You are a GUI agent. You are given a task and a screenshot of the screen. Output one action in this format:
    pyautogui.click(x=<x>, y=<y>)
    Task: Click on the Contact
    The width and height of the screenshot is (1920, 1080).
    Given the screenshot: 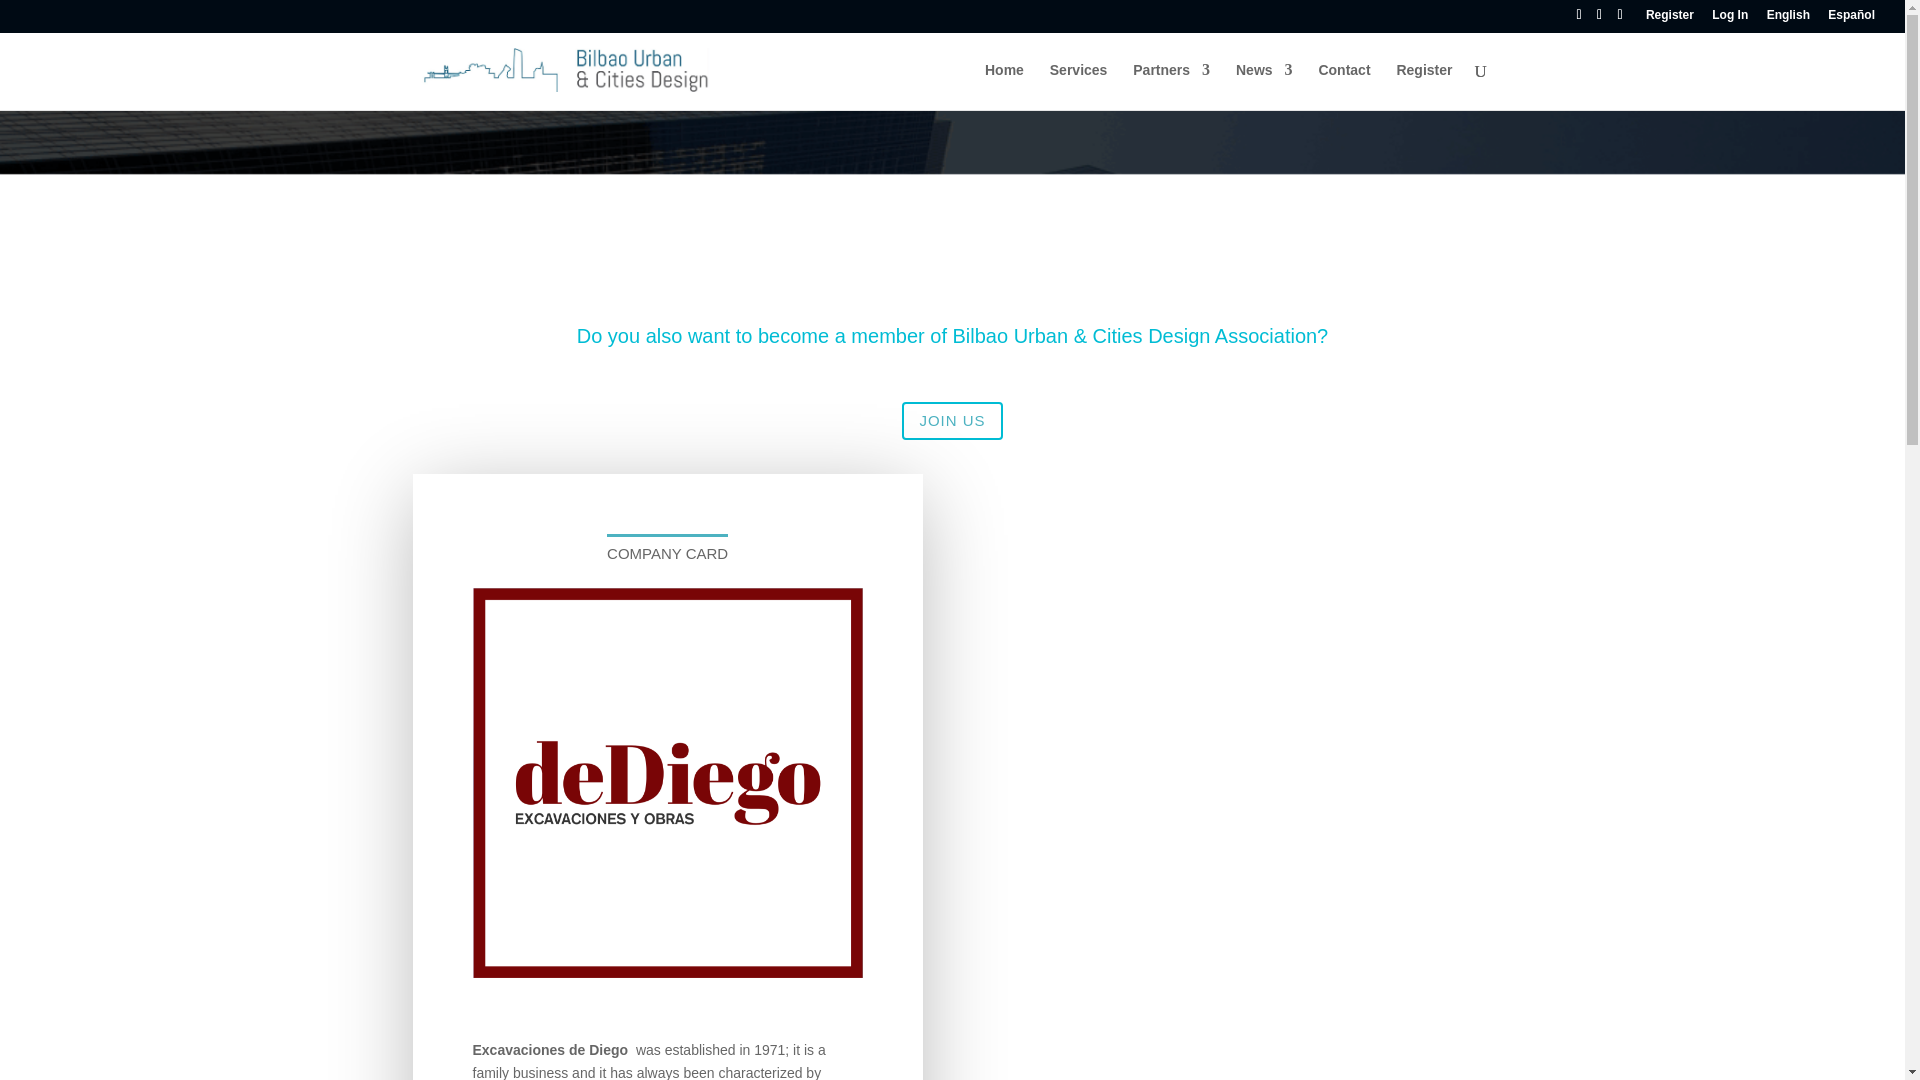 What is the action you would take?
    pyautogui.click(x=1344, y=86)
    